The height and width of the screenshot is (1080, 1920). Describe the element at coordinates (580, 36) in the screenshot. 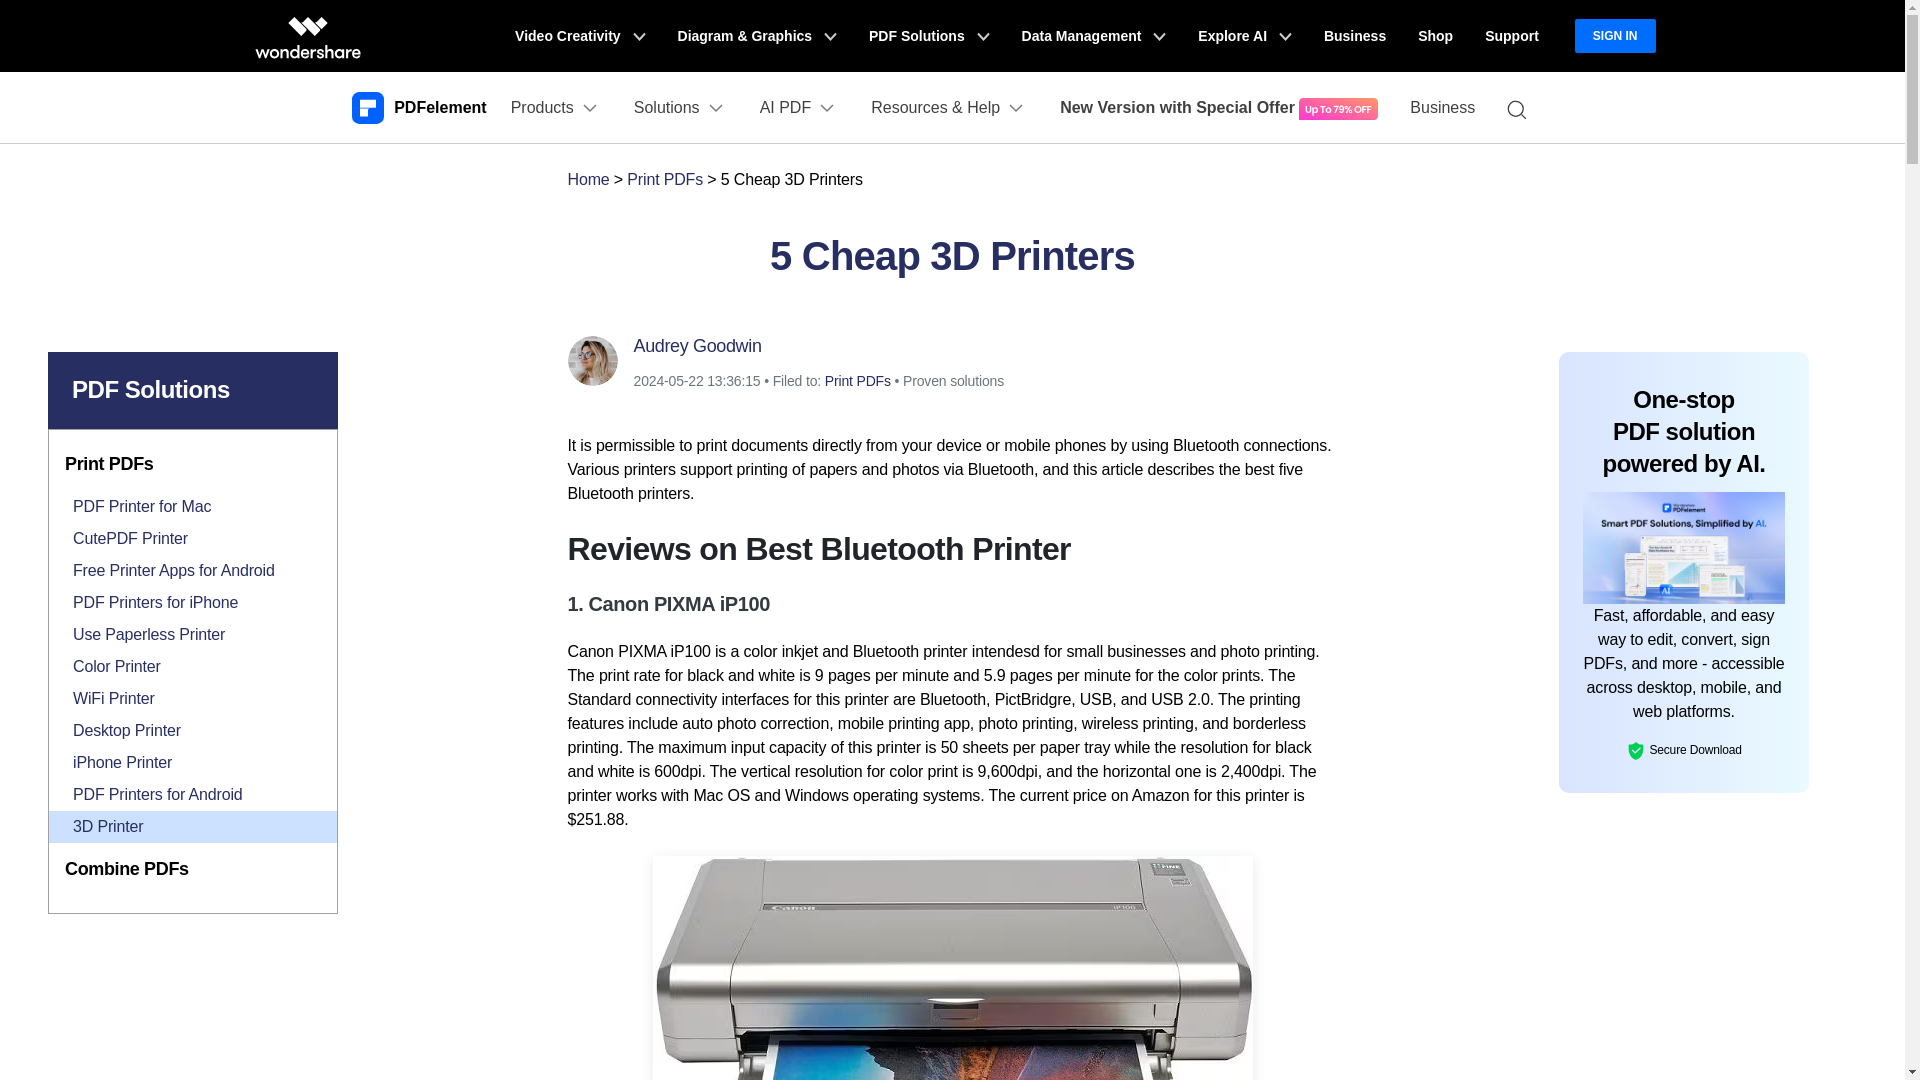

I see `Video Creativity` at that location.